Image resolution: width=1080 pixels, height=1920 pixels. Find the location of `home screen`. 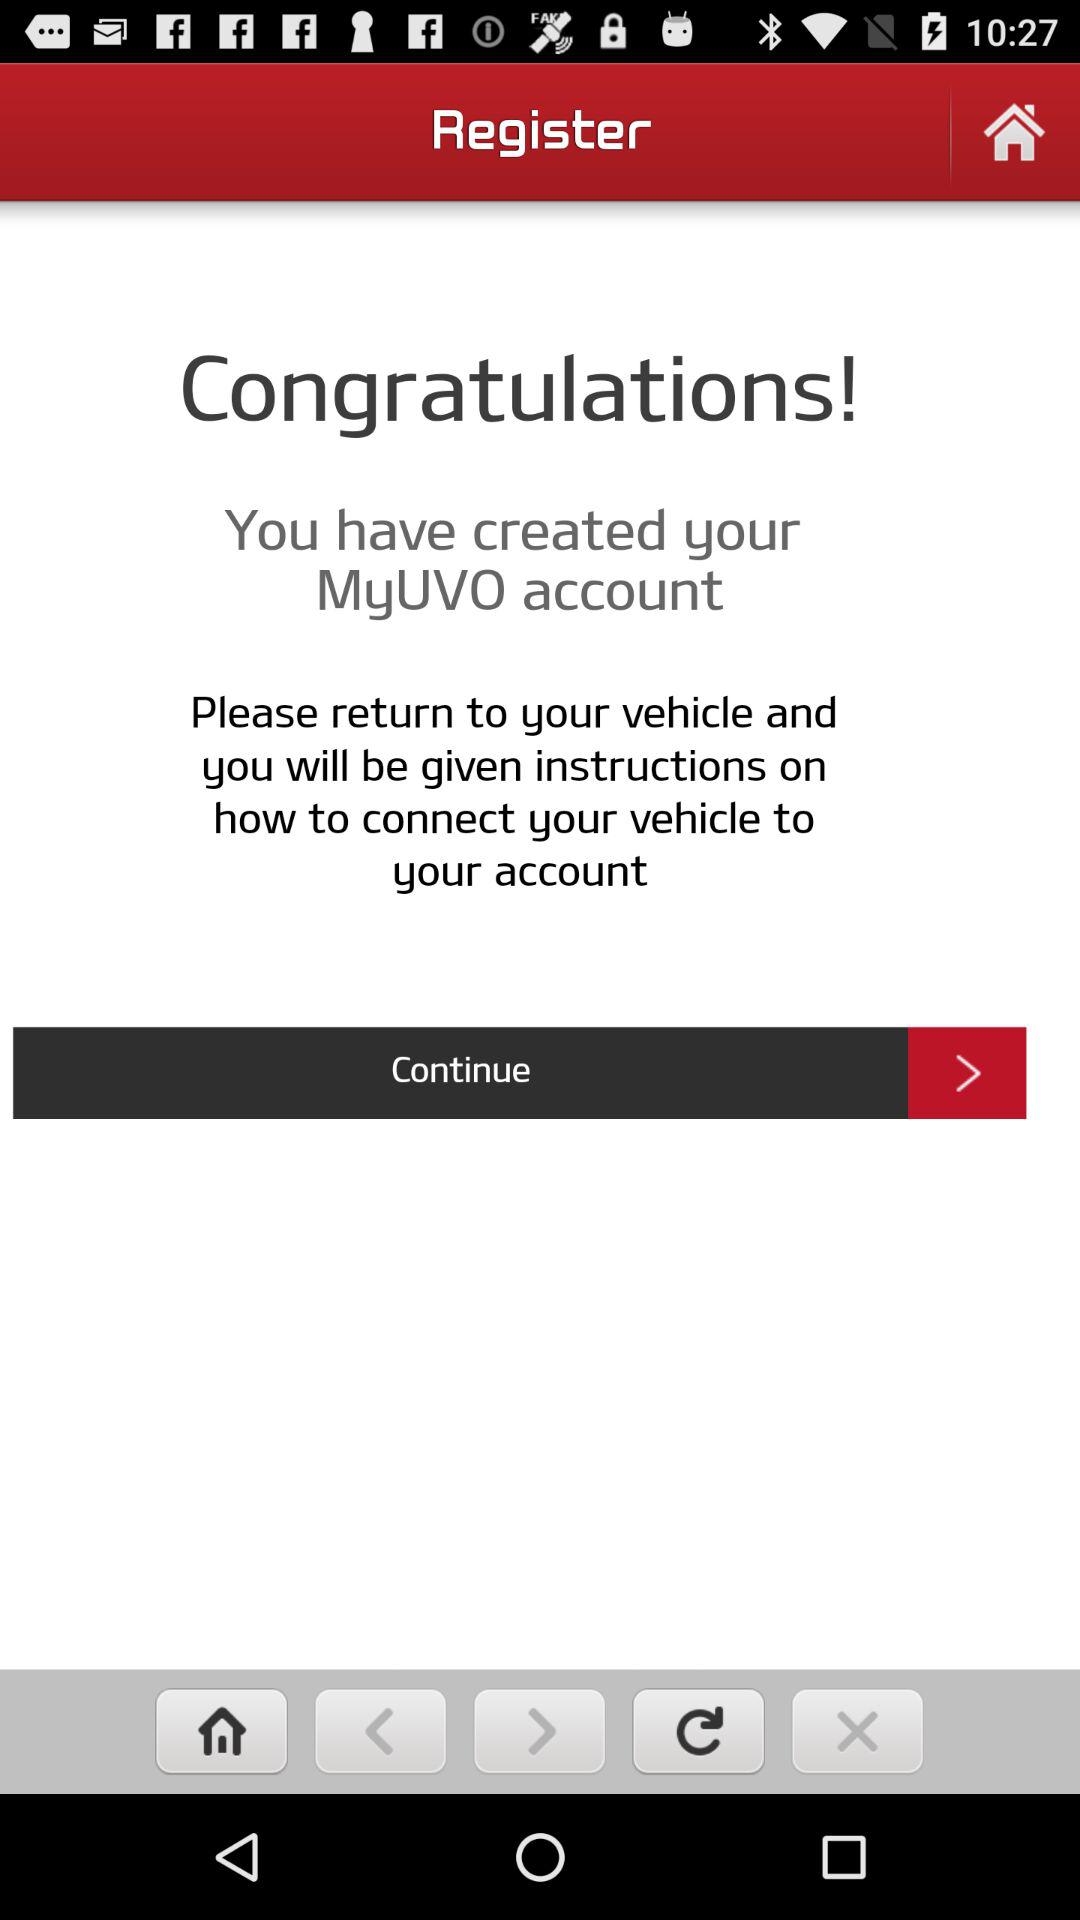

home screen is located at coordinates (1014, 146).